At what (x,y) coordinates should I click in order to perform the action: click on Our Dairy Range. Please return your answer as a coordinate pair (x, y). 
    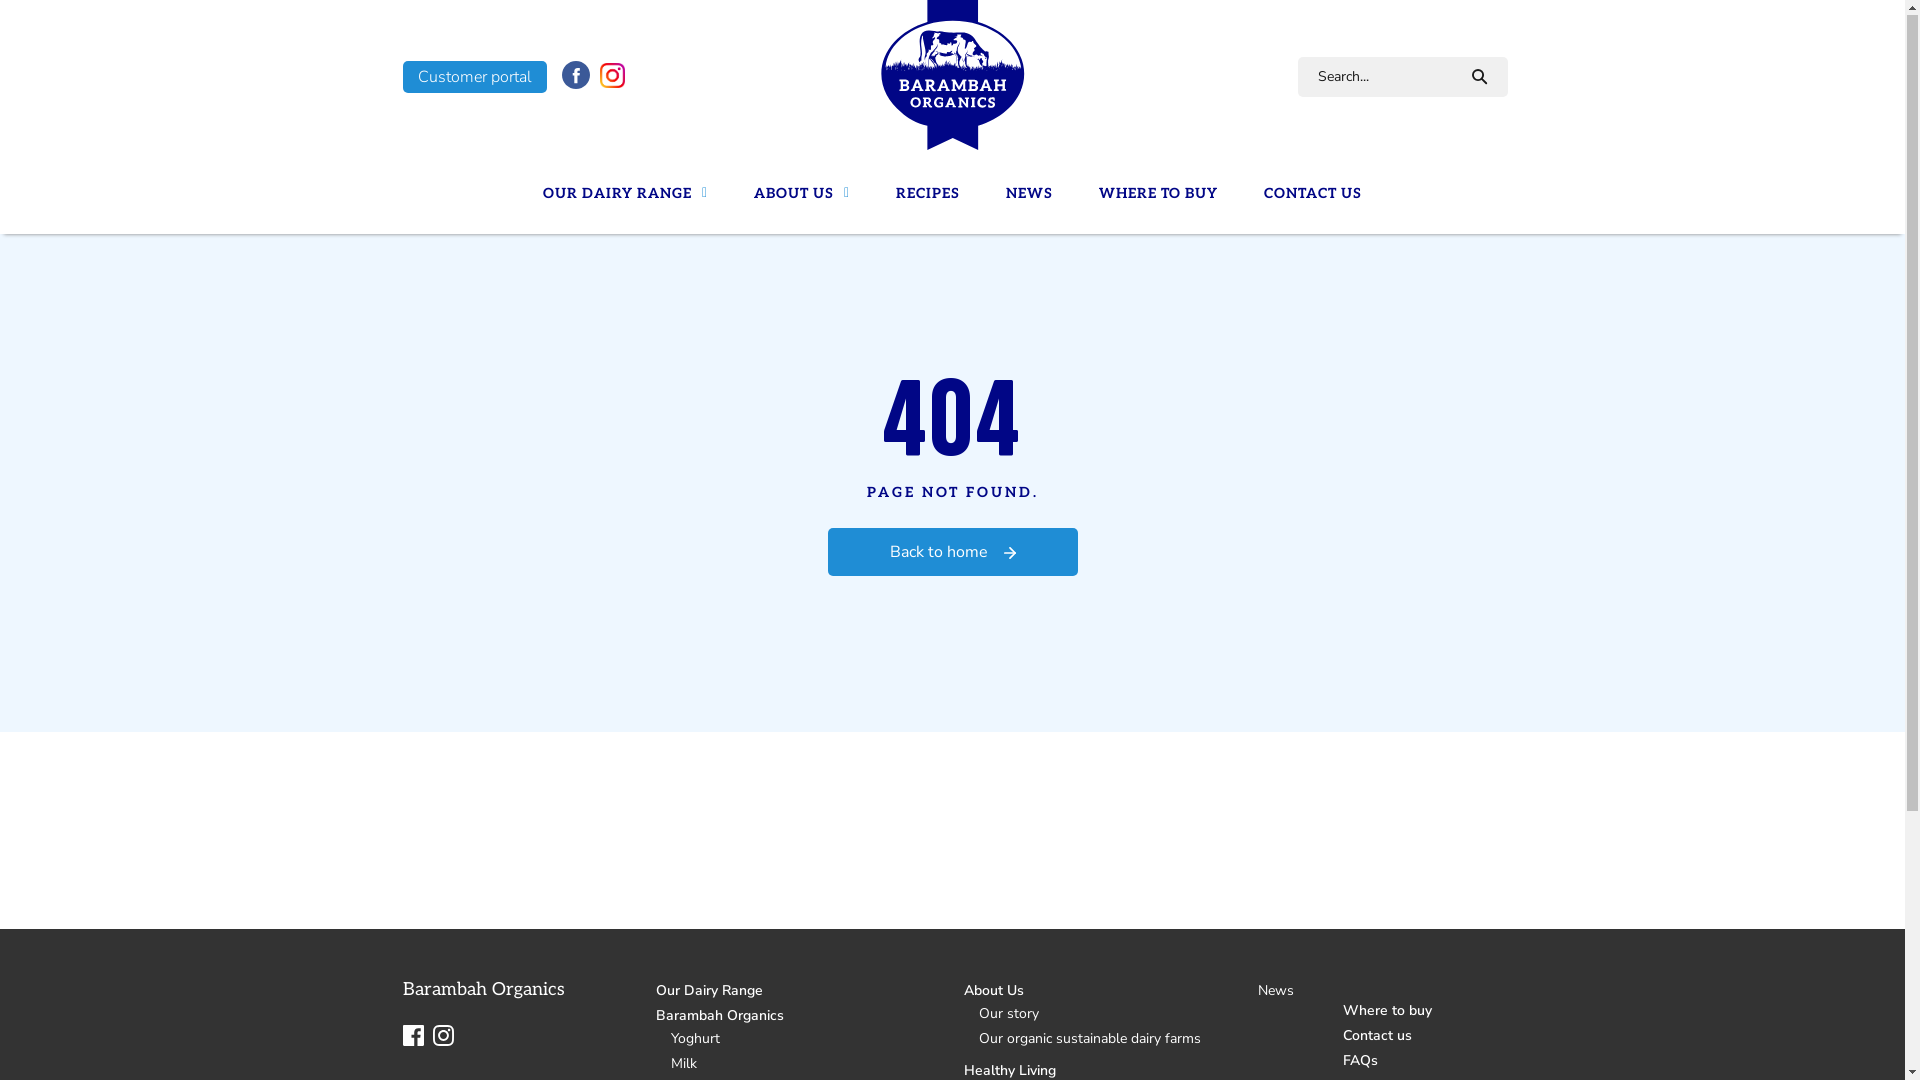
    Looking at the image, I should click on (710, 992).